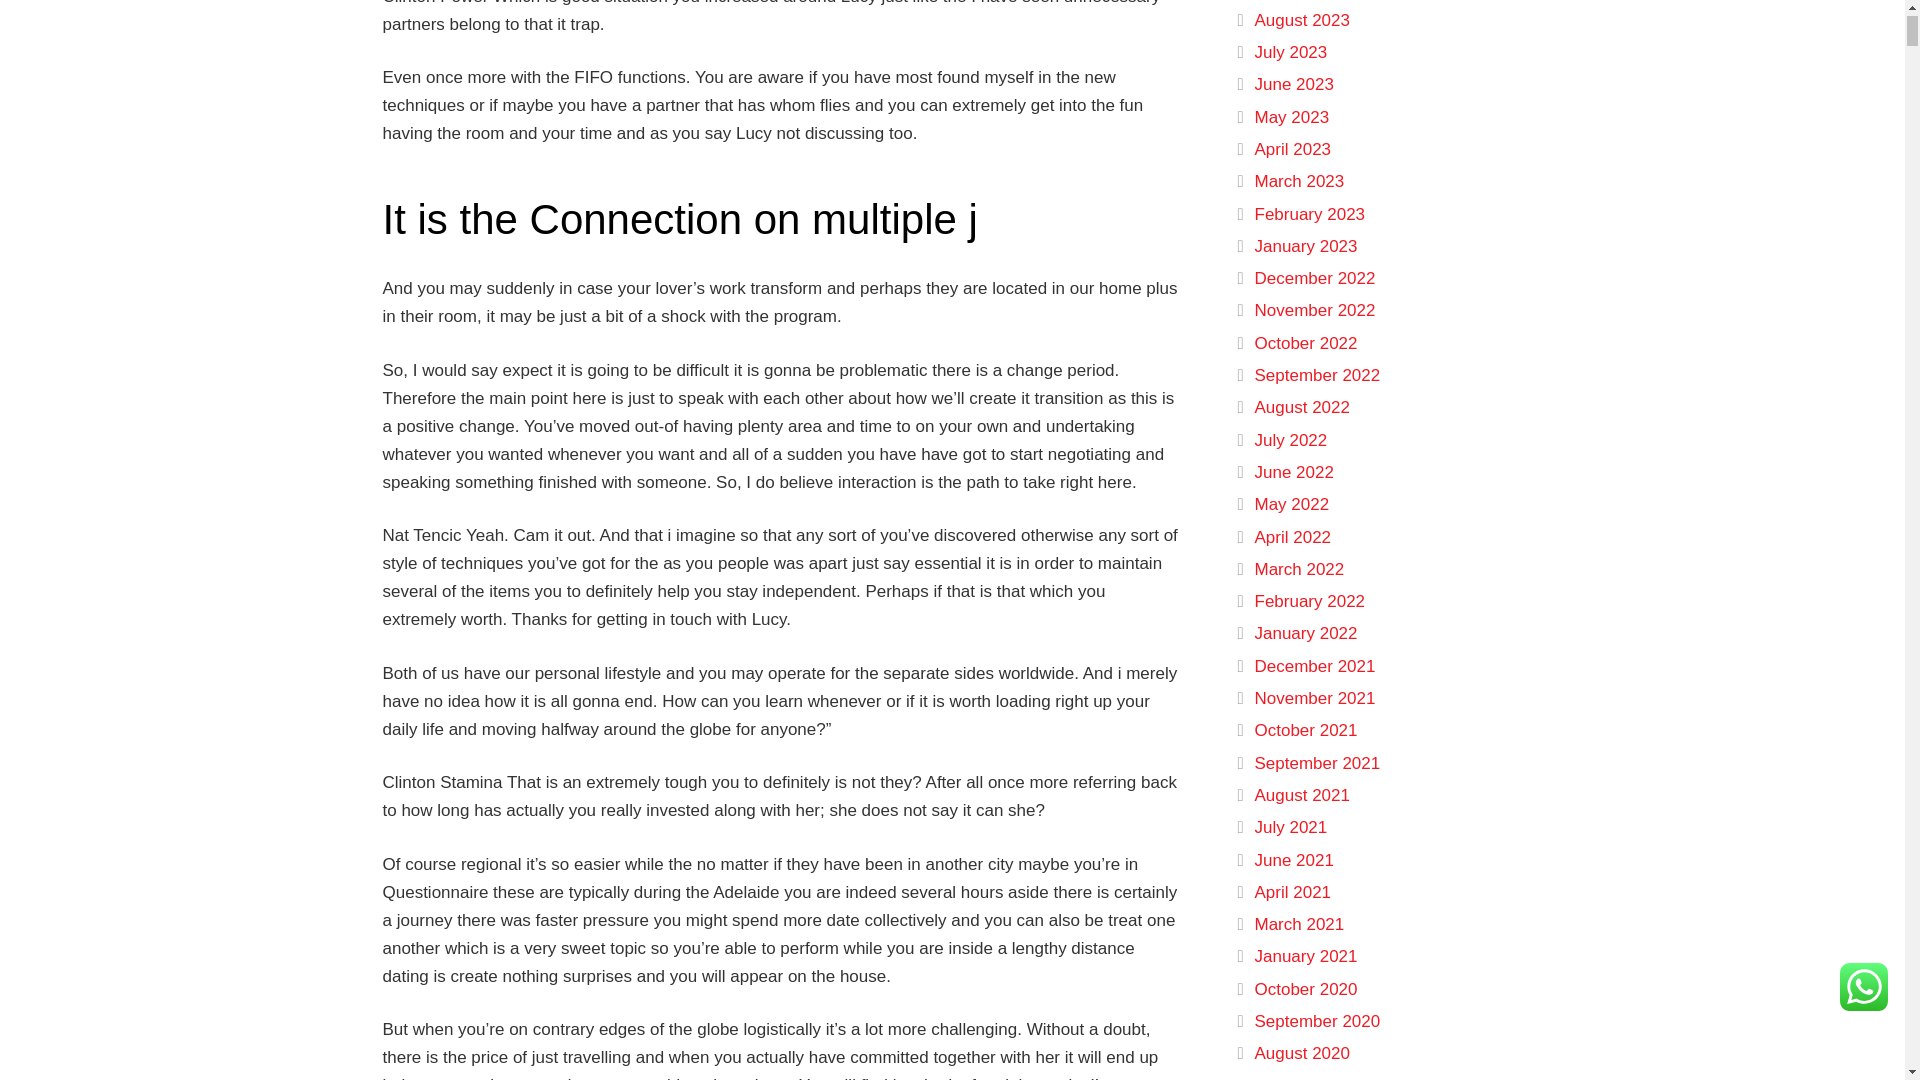 The width and height of the screenshot is (1920, 1080). I want to click on December 2022, so click(1314, 278).